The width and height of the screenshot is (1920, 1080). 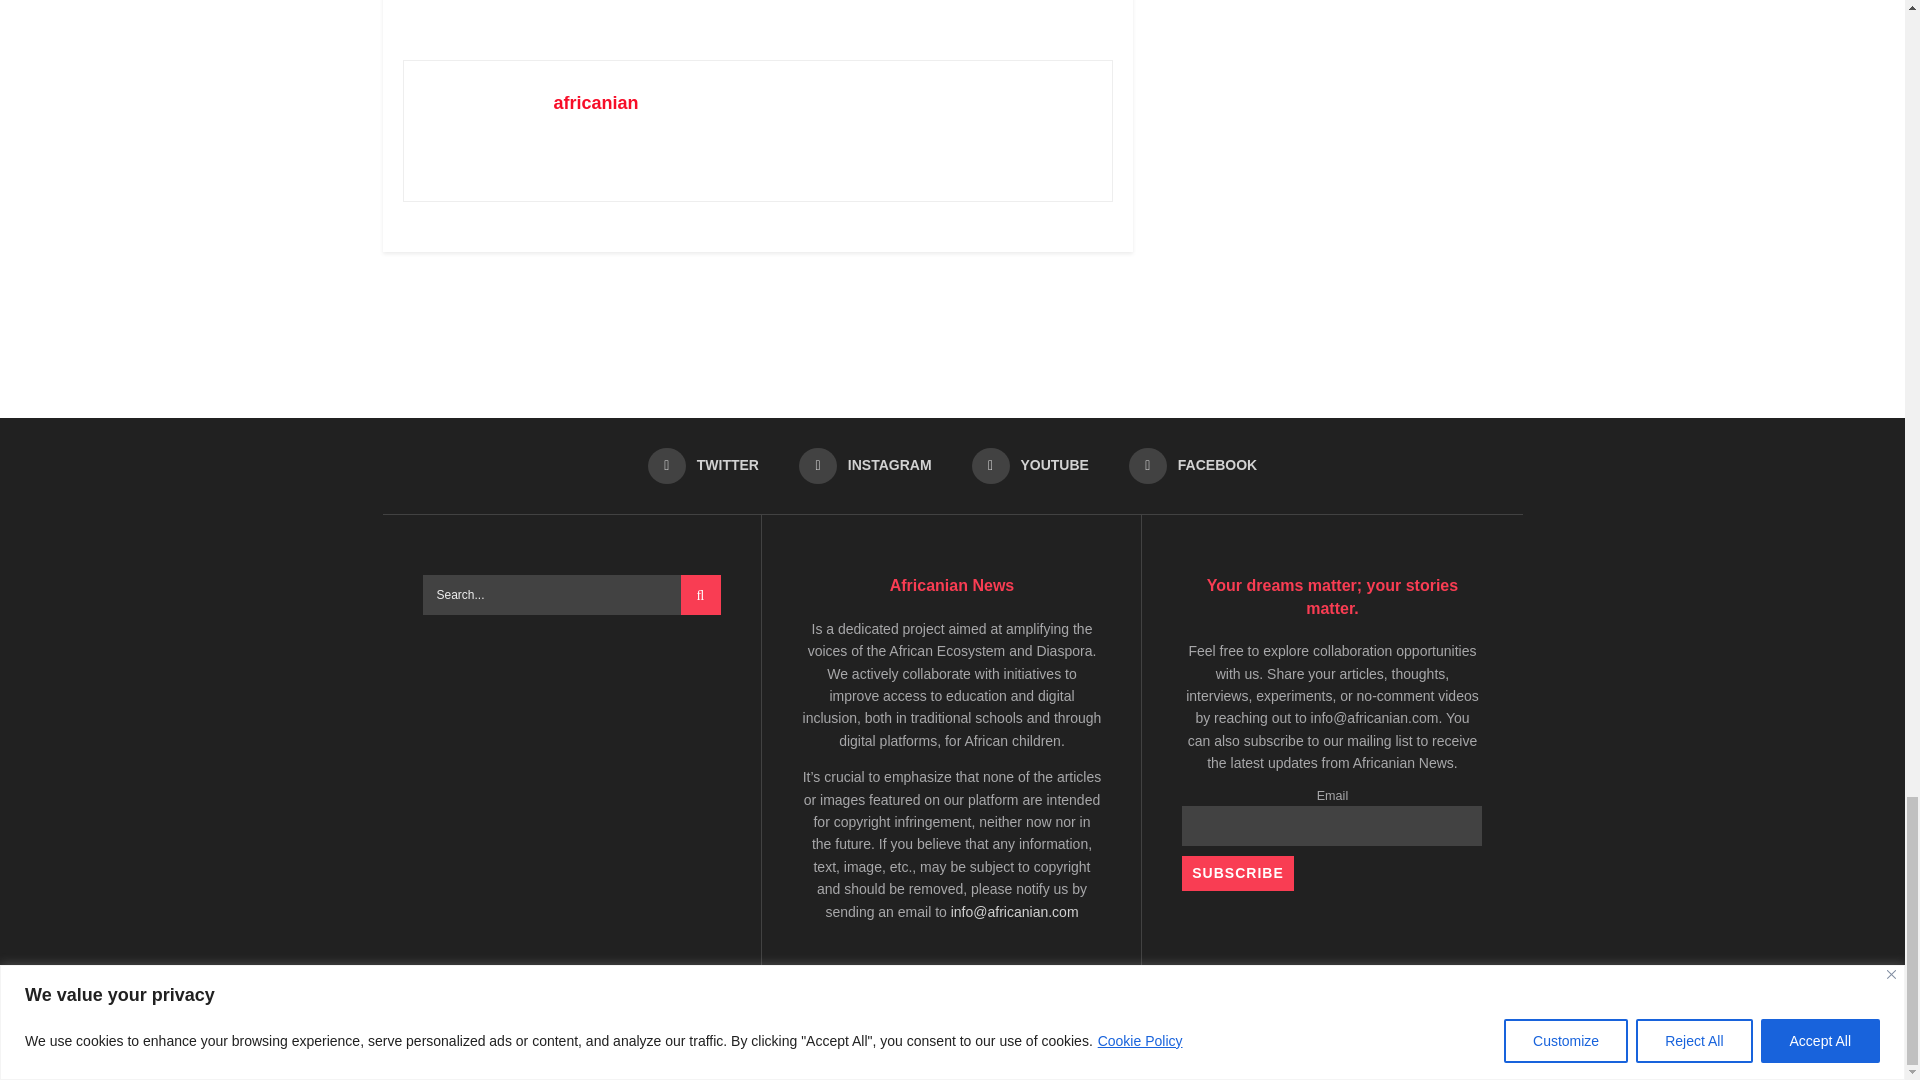 I want to click on Advertisement, so click(x=953, y=326).